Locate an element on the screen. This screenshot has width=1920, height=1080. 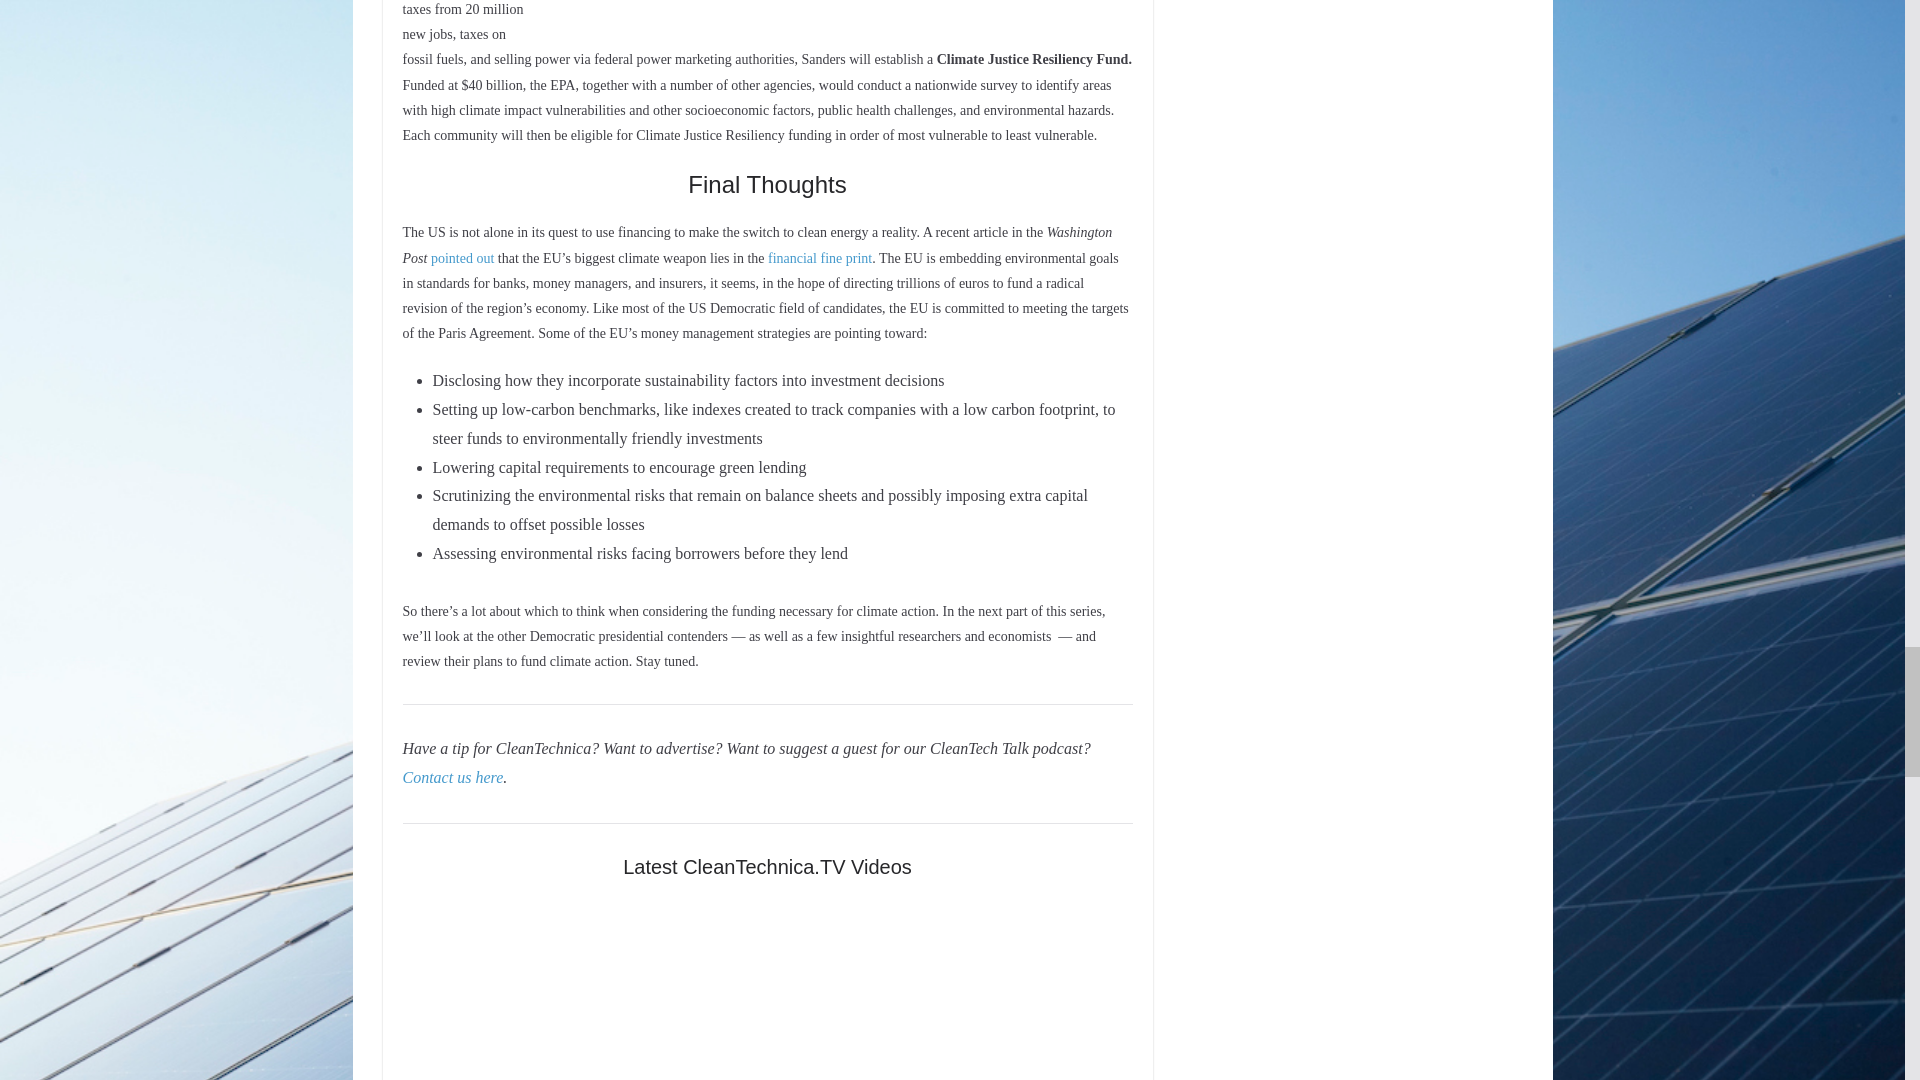
YouTube video player is located at coordinates (766, 990).